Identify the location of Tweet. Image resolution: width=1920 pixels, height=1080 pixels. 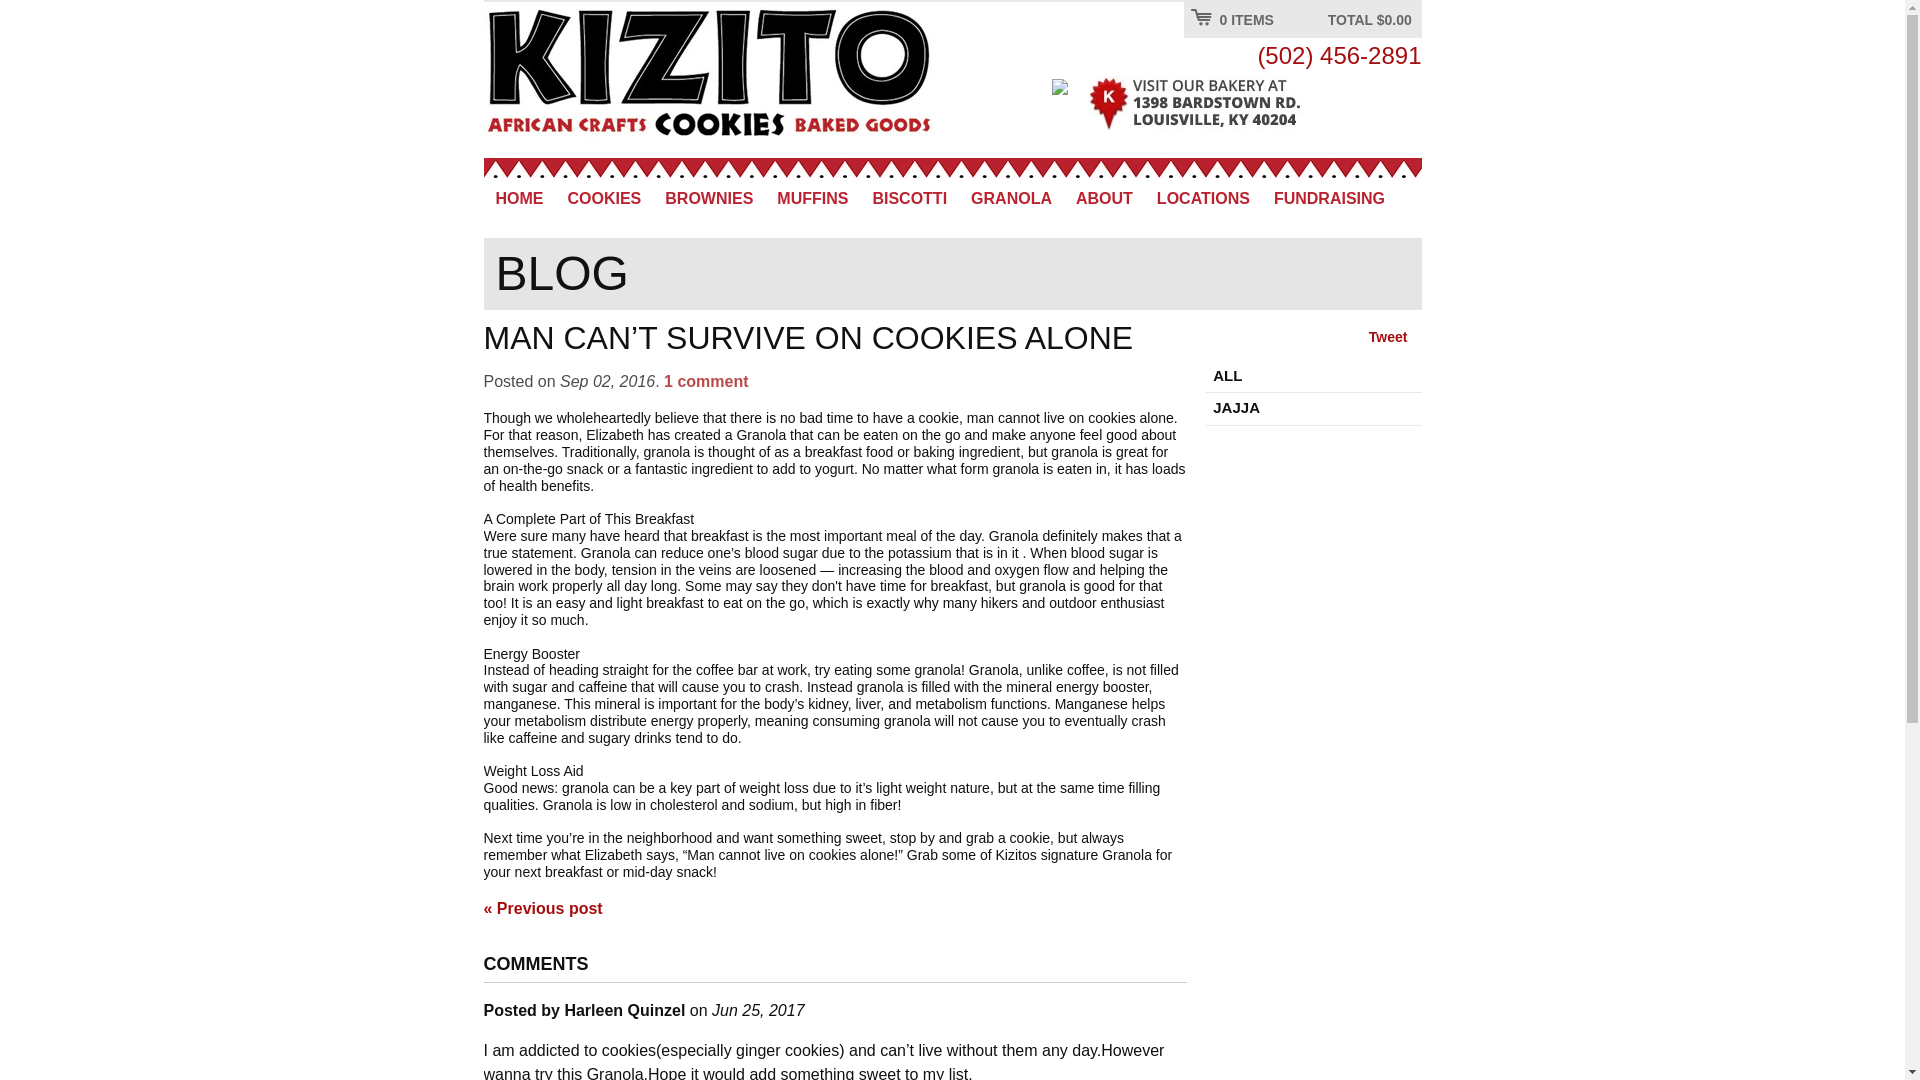
(1388, 336).